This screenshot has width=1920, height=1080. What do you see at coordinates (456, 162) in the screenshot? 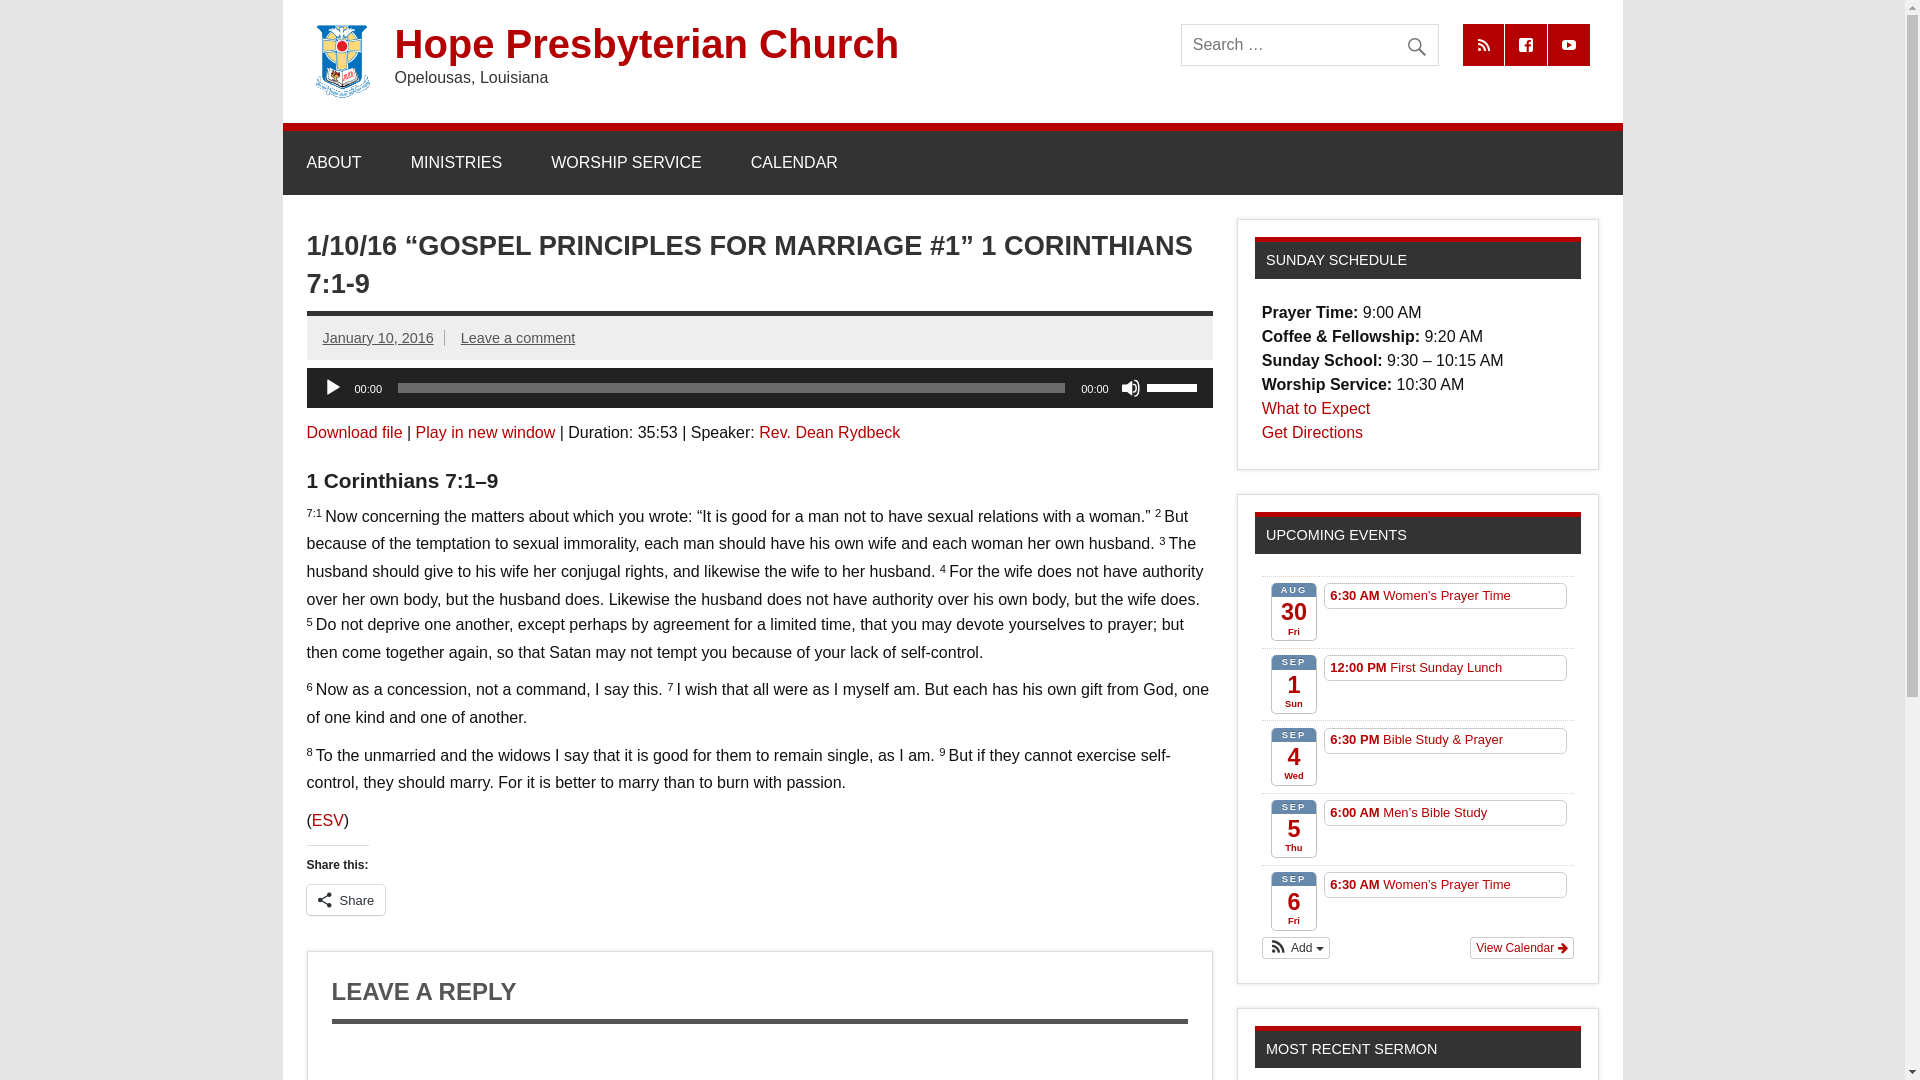
I see `MINISTRIES` at bounding box center [456, 162].